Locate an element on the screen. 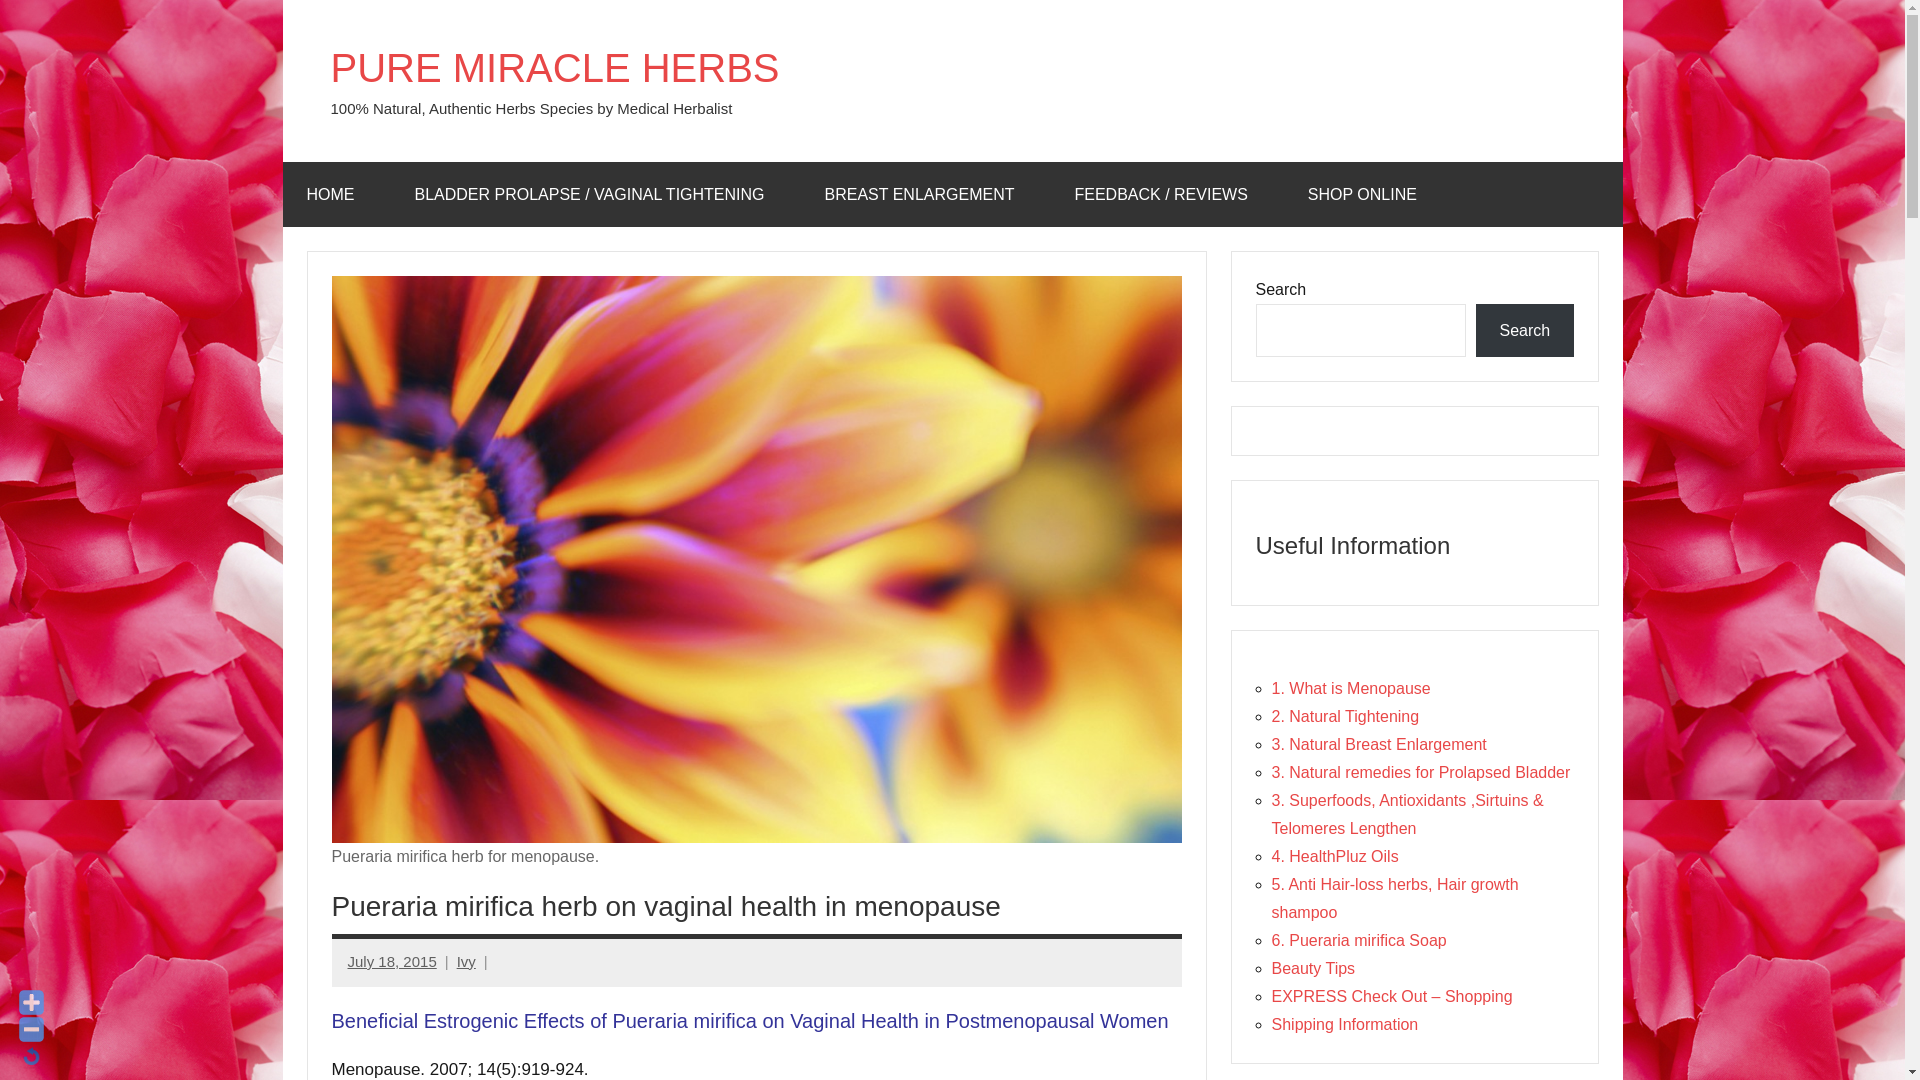  Curcuma comosa tightening pills to tighten virginia  is located at coordinates (594, 194).